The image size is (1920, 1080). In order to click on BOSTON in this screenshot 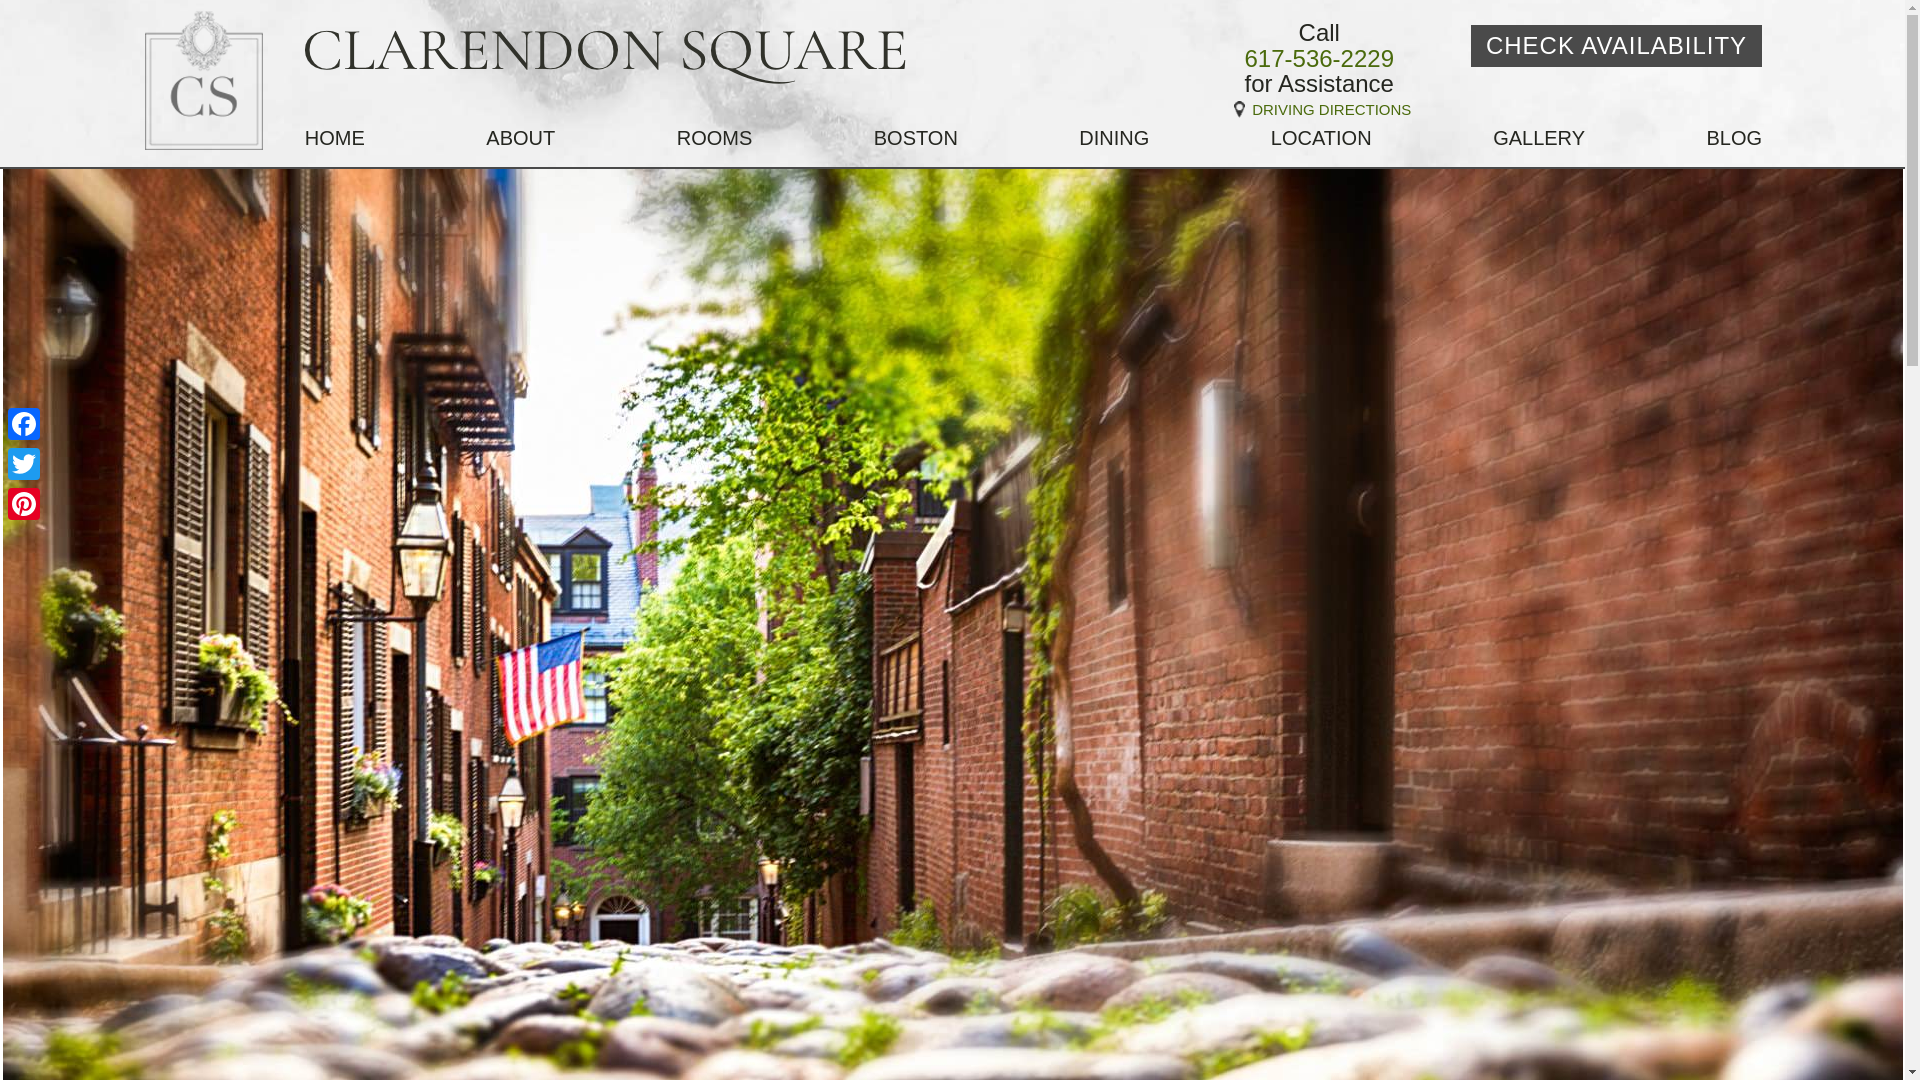, I will do `click(916, 138)`.